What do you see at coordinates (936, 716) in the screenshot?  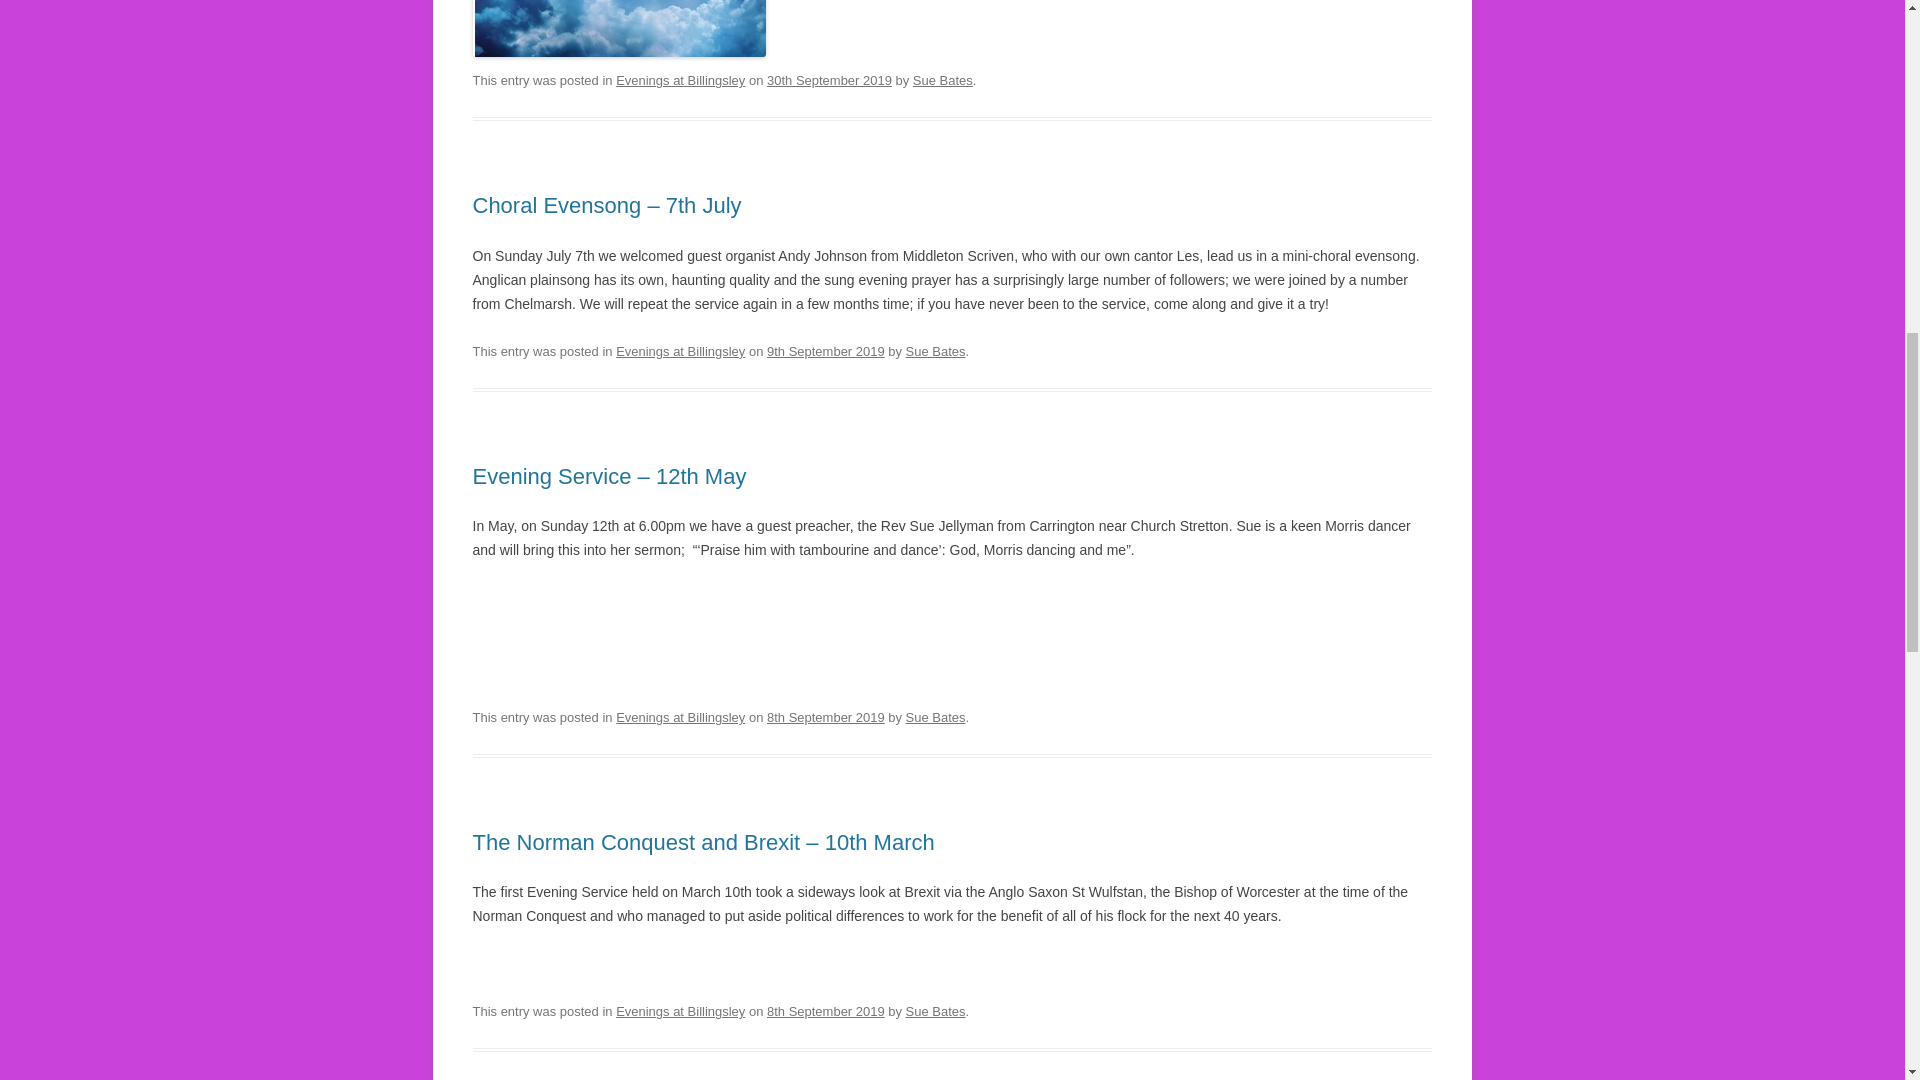 I see `Sue Bates` at bounding box center [936, 716].